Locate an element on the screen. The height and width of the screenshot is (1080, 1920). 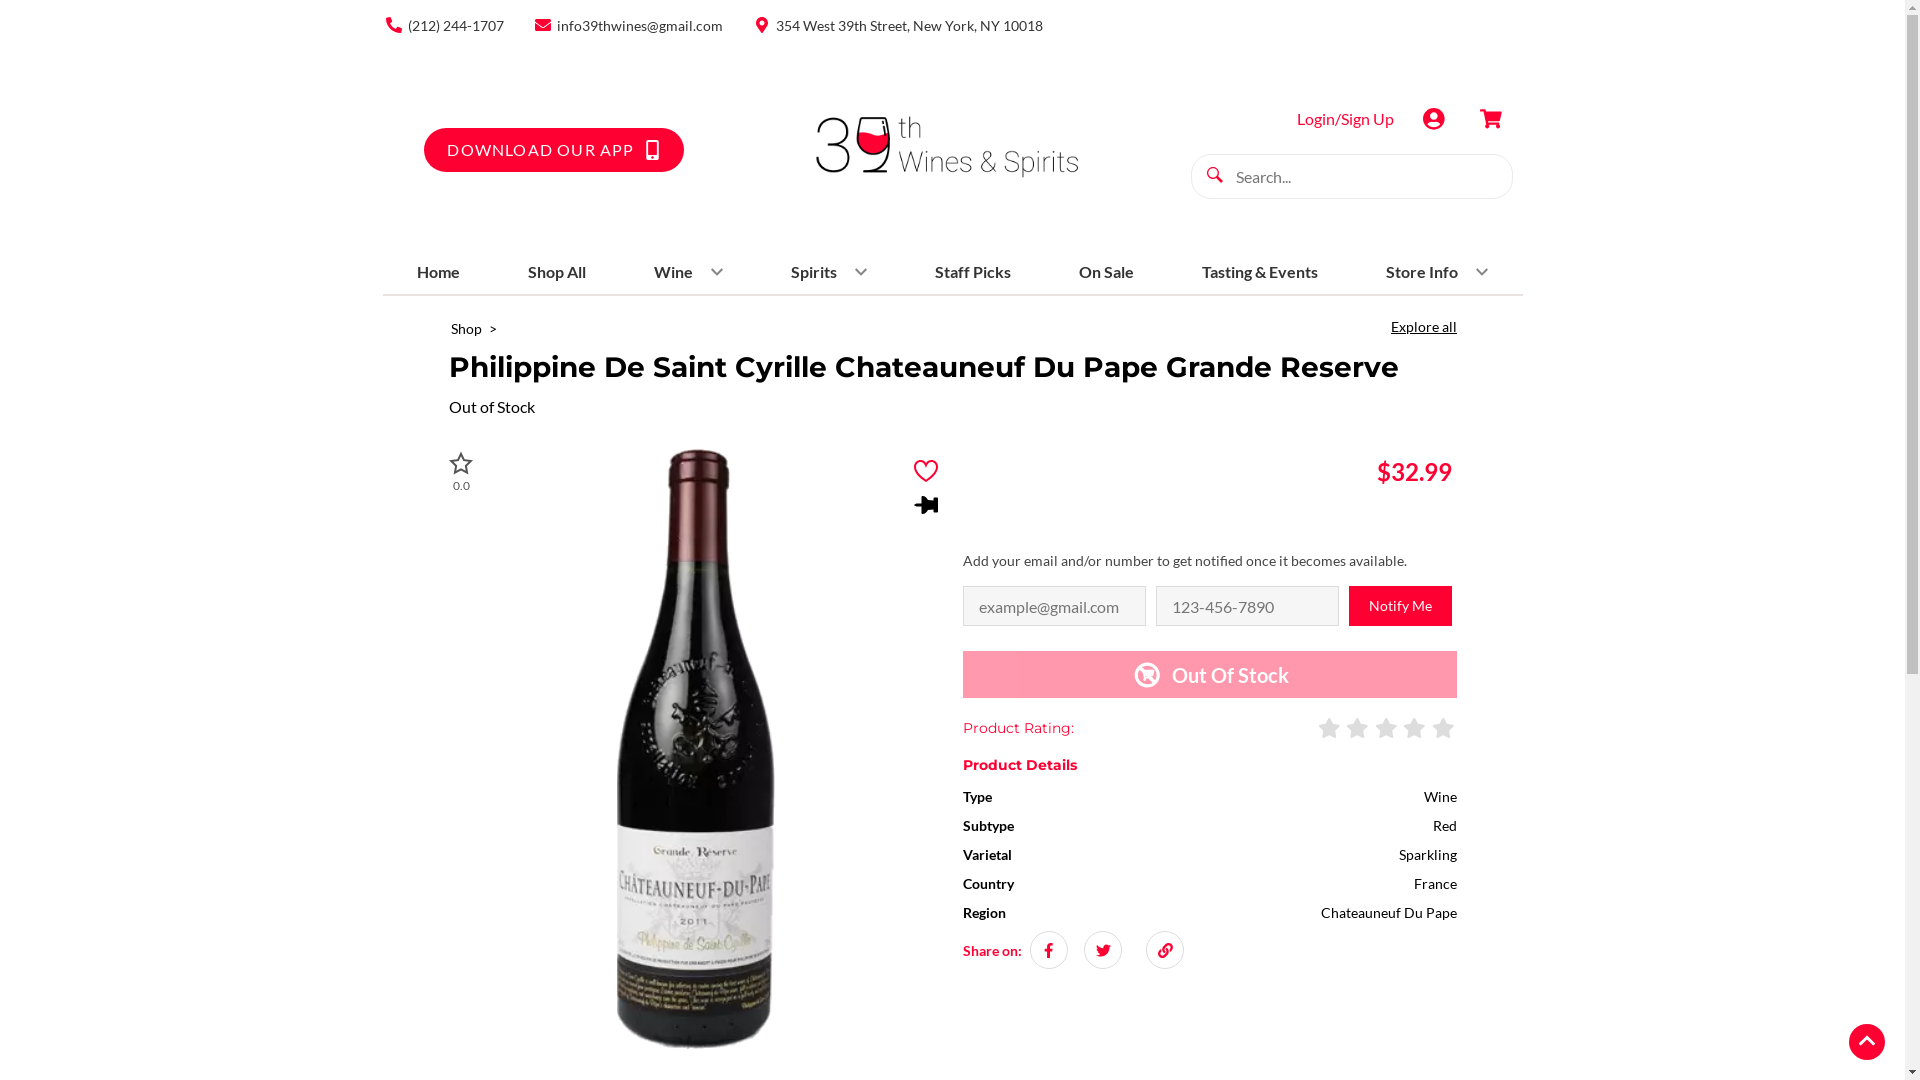
Chateauneuf Du Pape is located at coordinates (1388, 912).